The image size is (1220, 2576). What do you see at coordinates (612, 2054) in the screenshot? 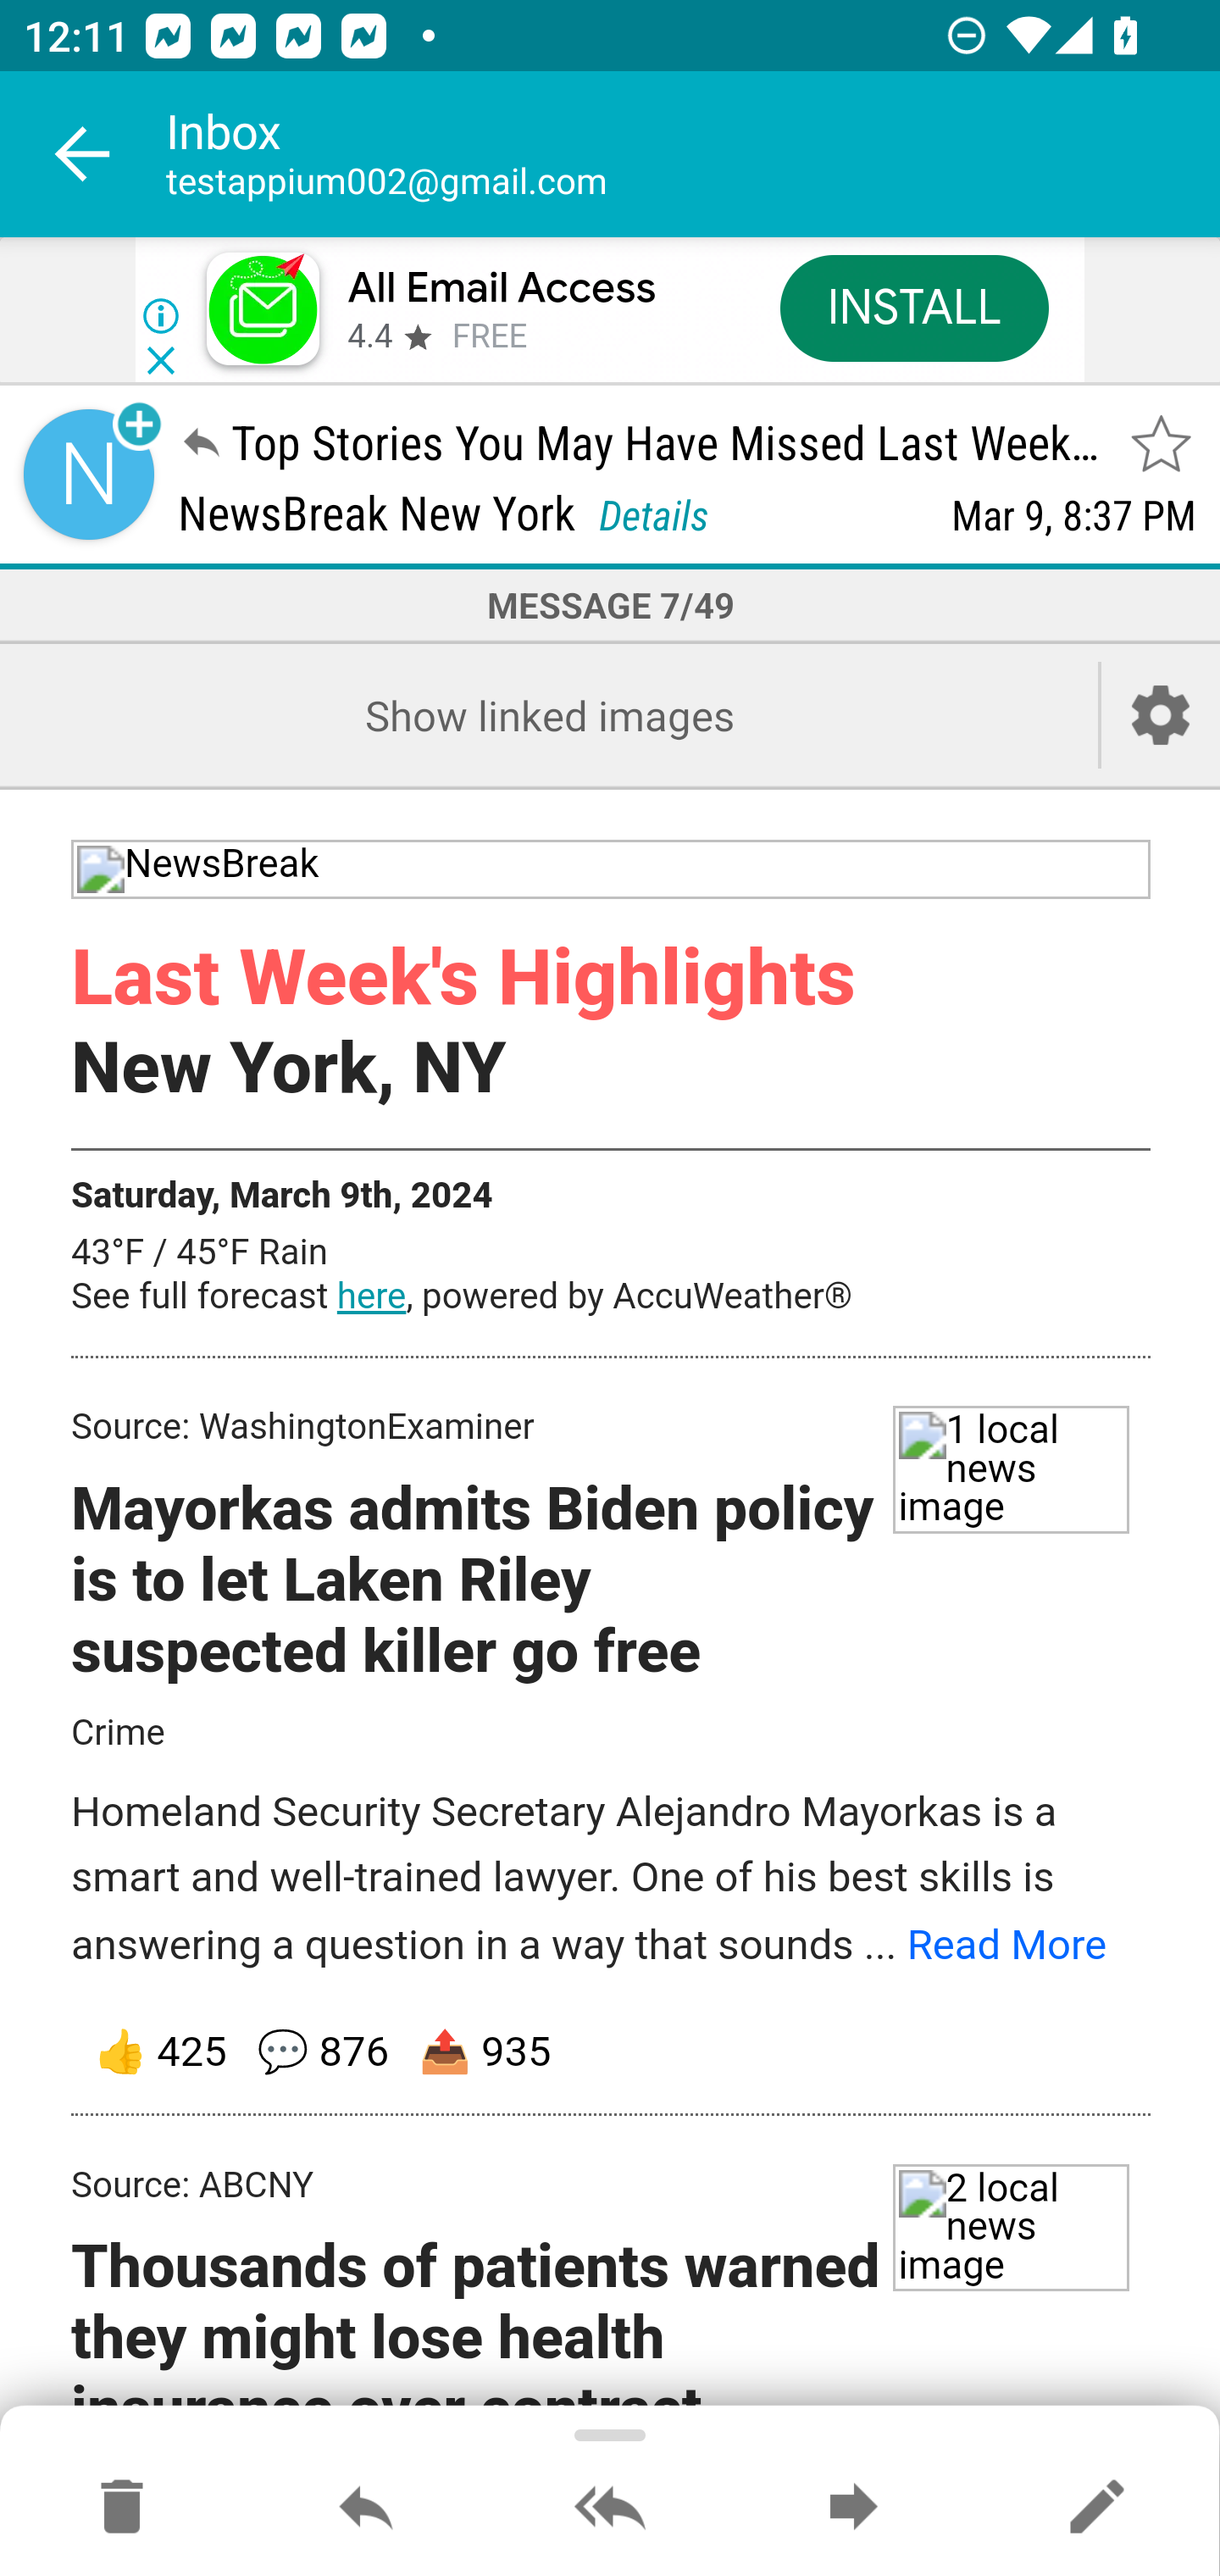
I see `👍 425   💬 876   📤 935` at bounding box center [612, 2054].